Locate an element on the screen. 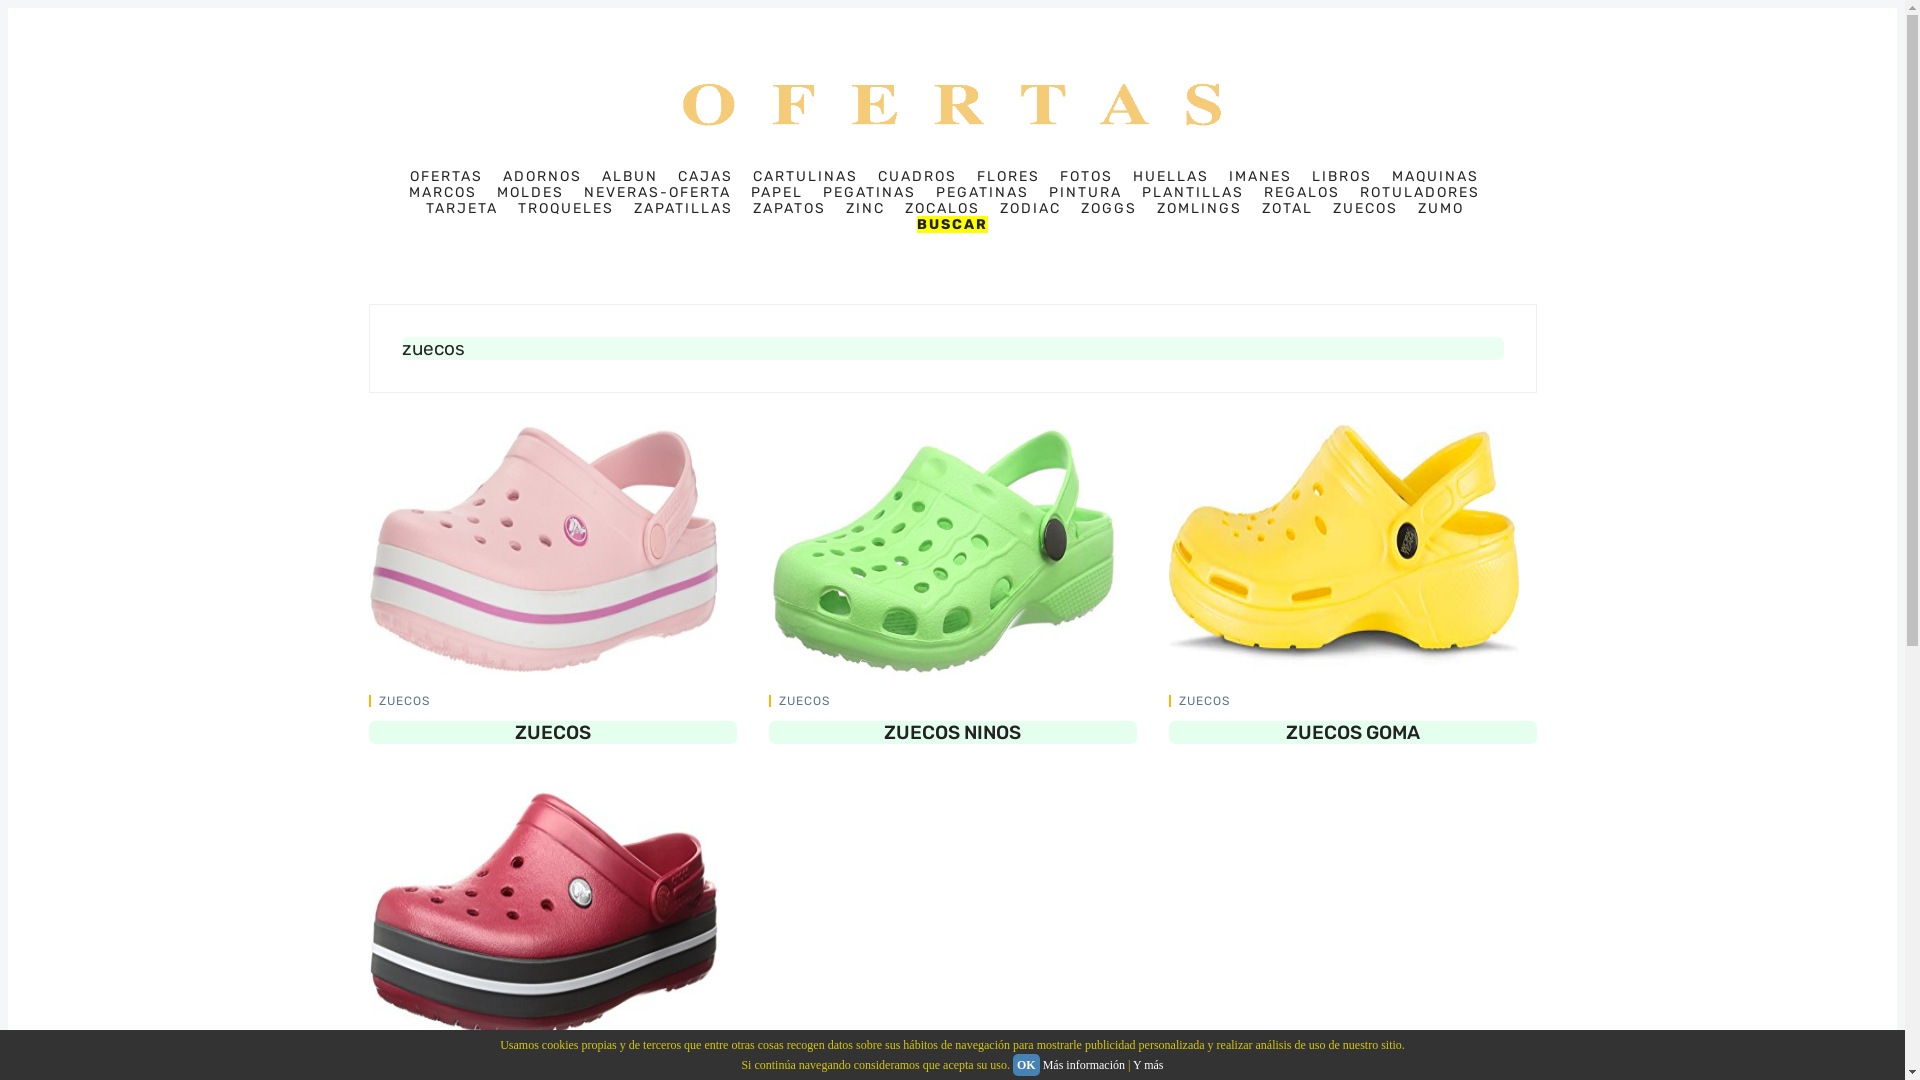 This screenshot has width=1920, height=1080. ZUECOS is located at coordinates (552, 732).